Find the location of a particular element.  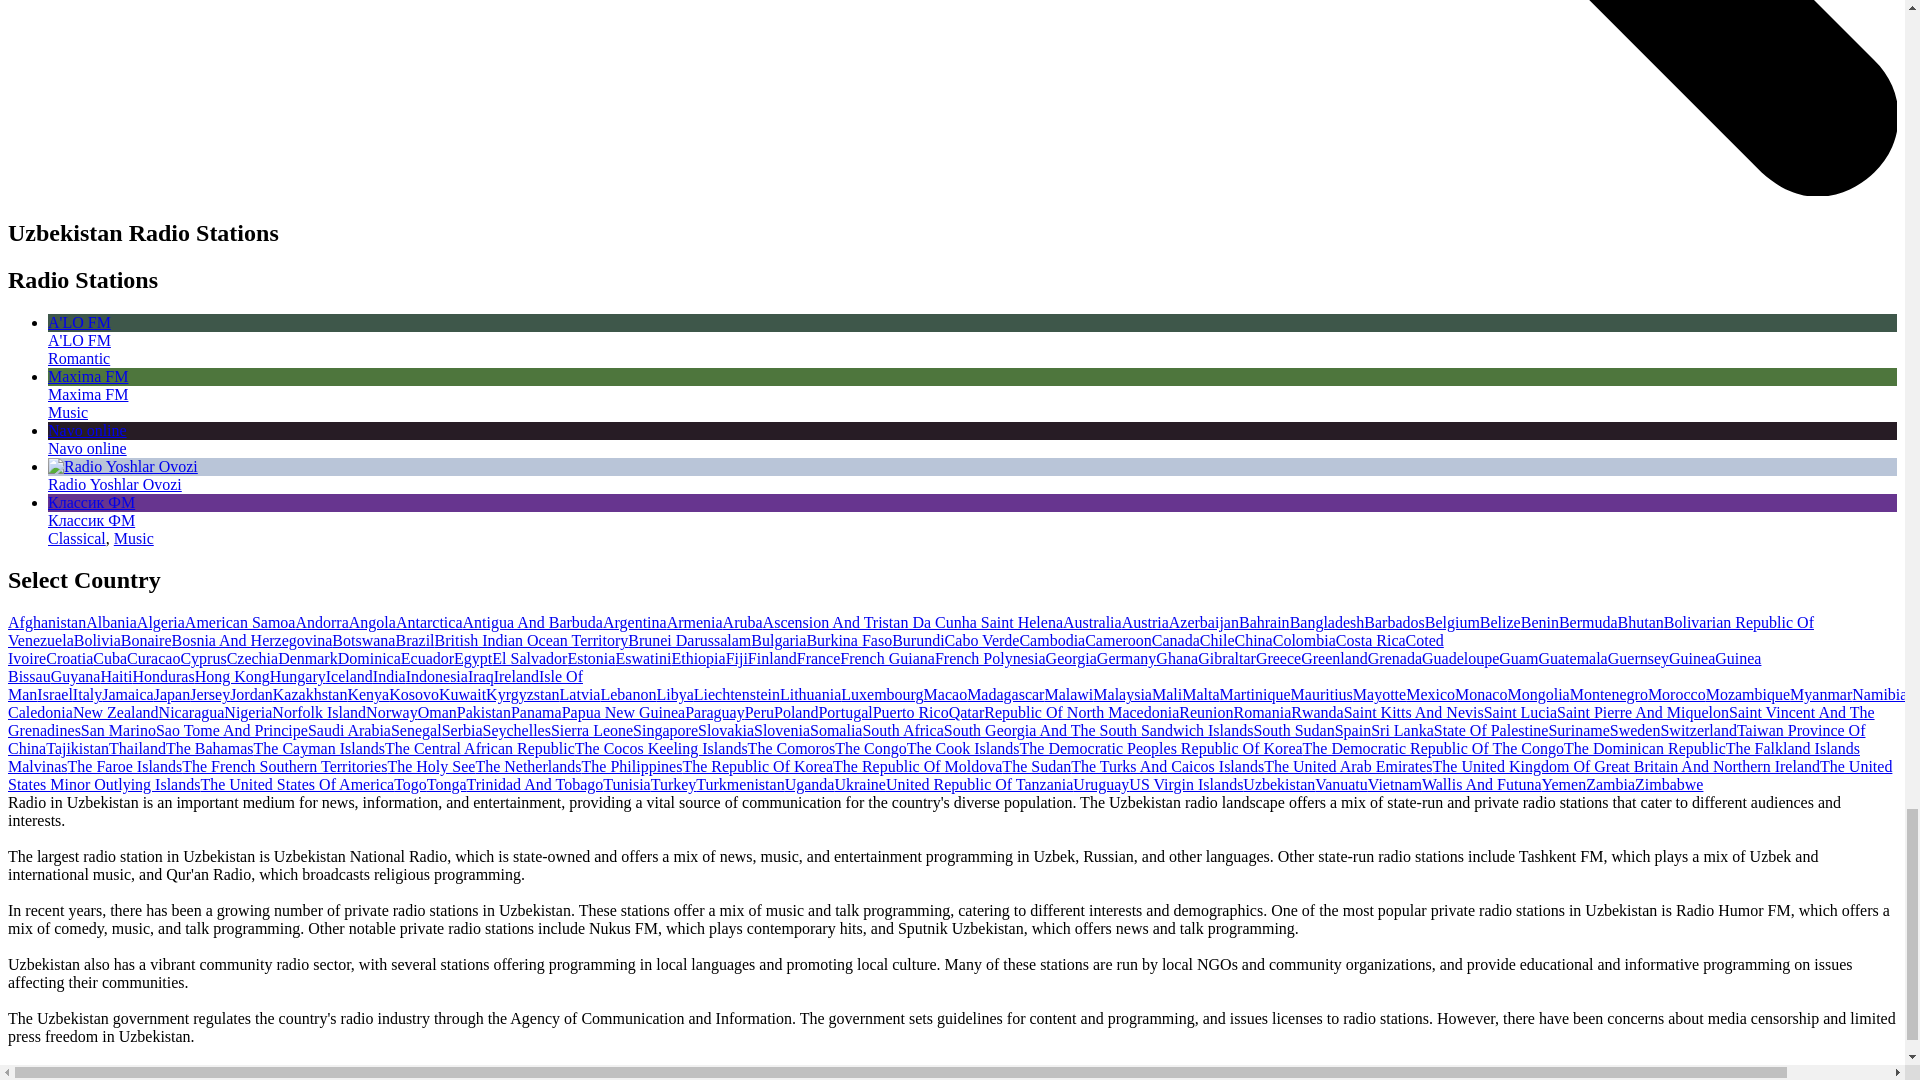

Classical is located at coordinates (76, 538).